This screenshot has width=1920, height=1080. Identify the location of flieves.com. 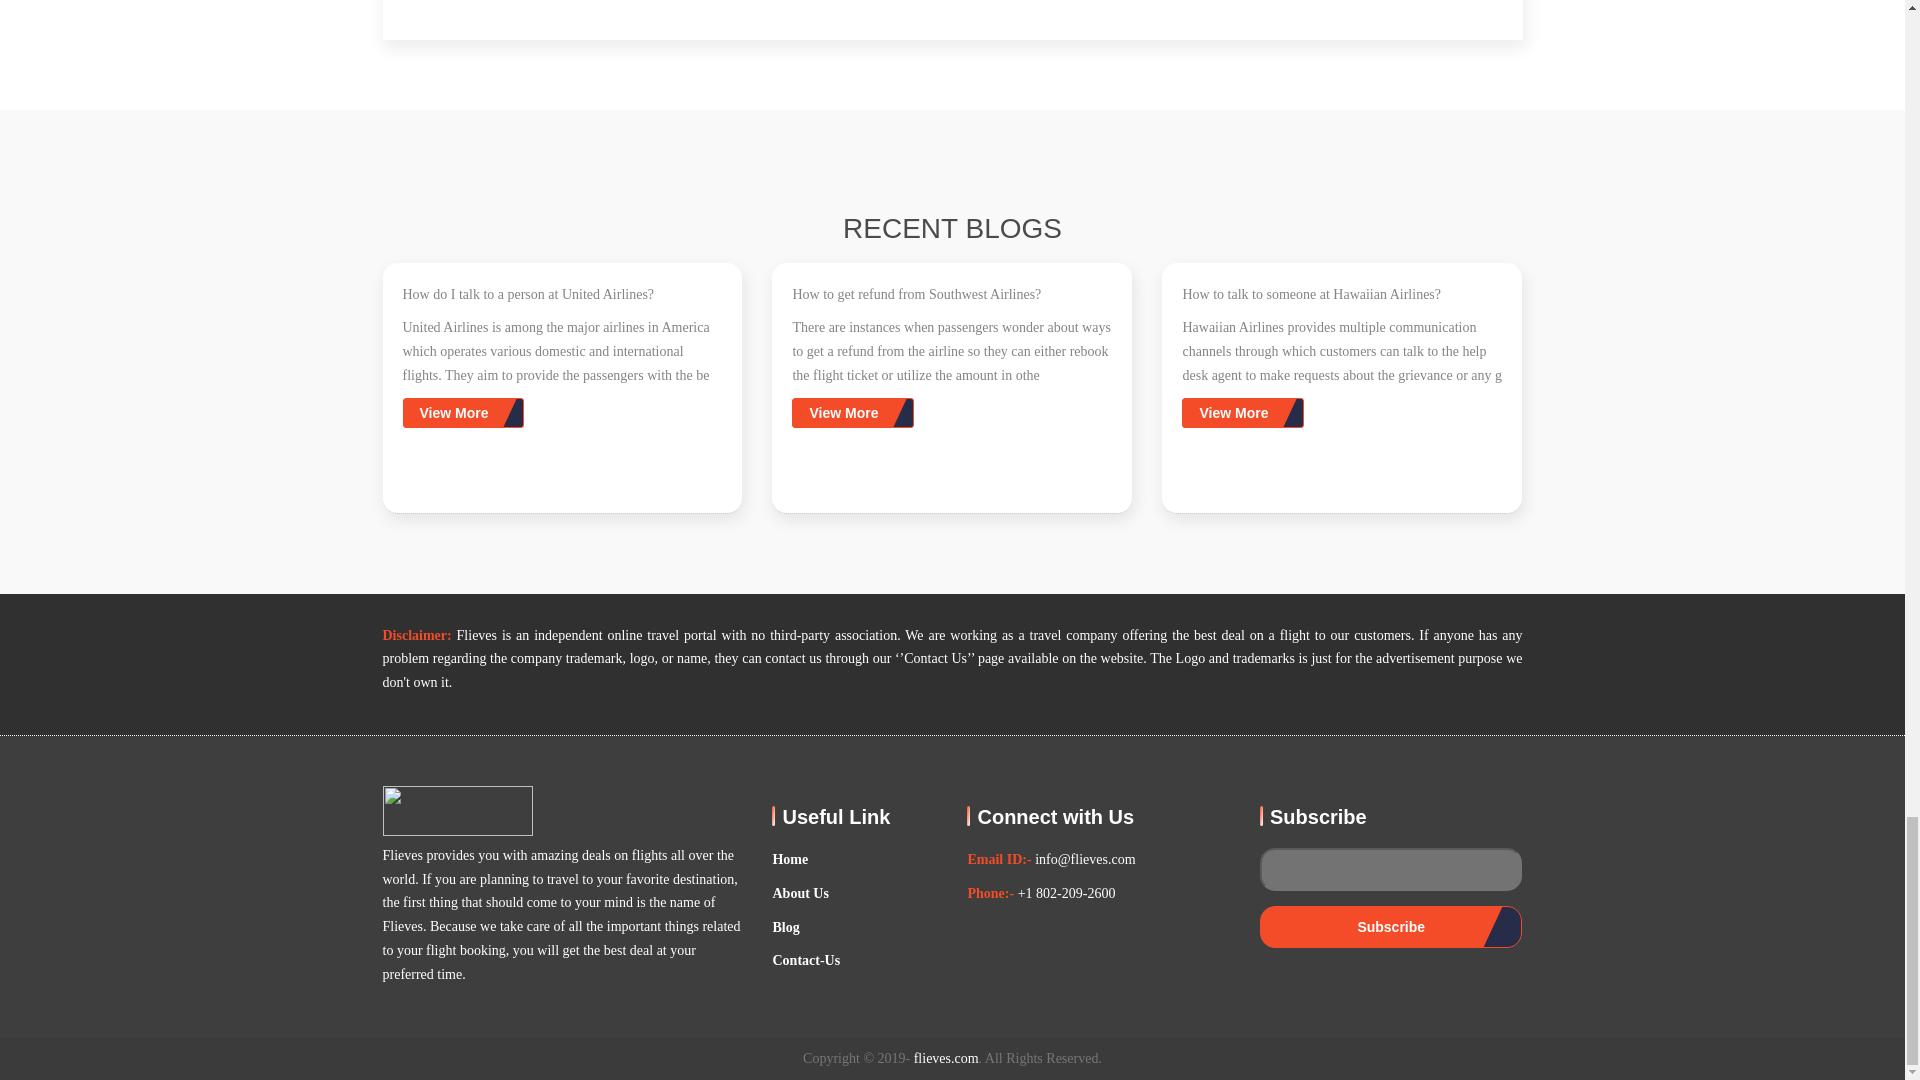
(946, 1058).